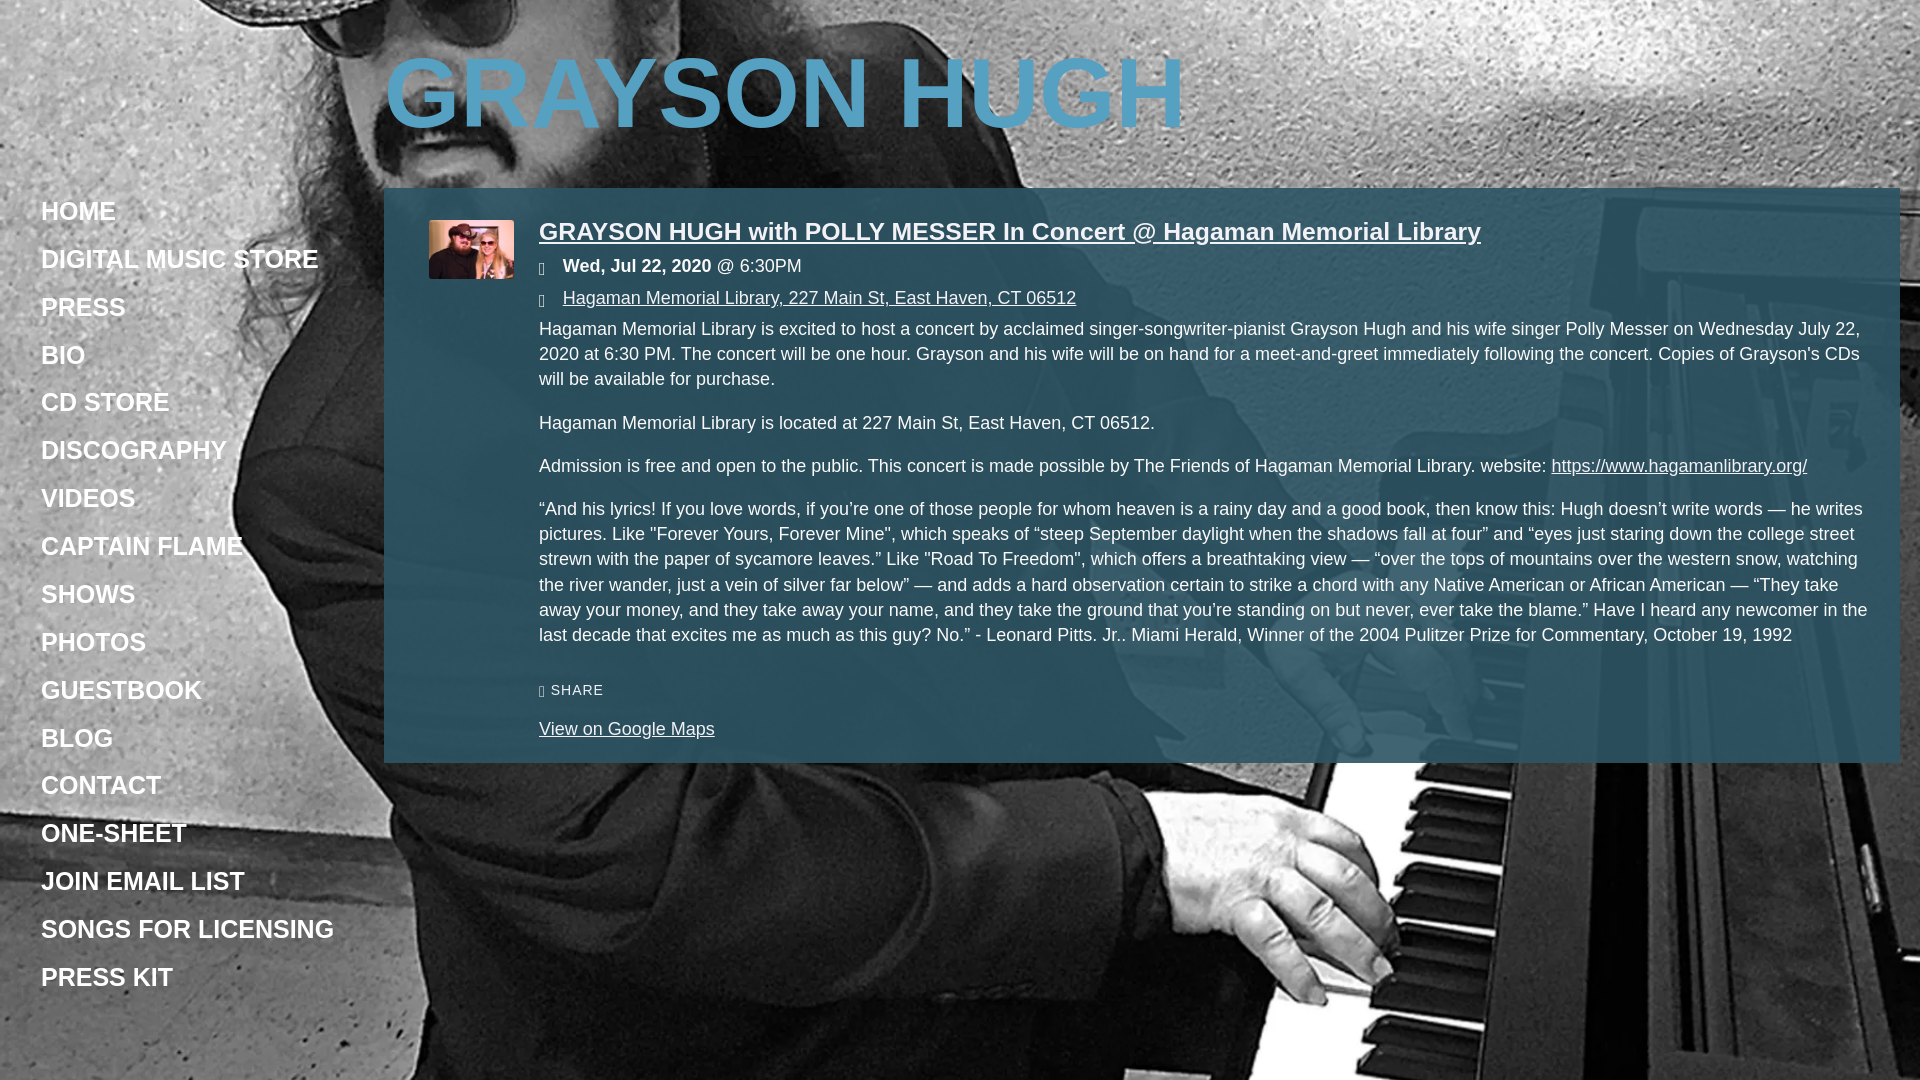 The image size is (1920, 1080). Describe the element at coordinates (100, 784) in the screenshot. I see `CONTACT` at that location.